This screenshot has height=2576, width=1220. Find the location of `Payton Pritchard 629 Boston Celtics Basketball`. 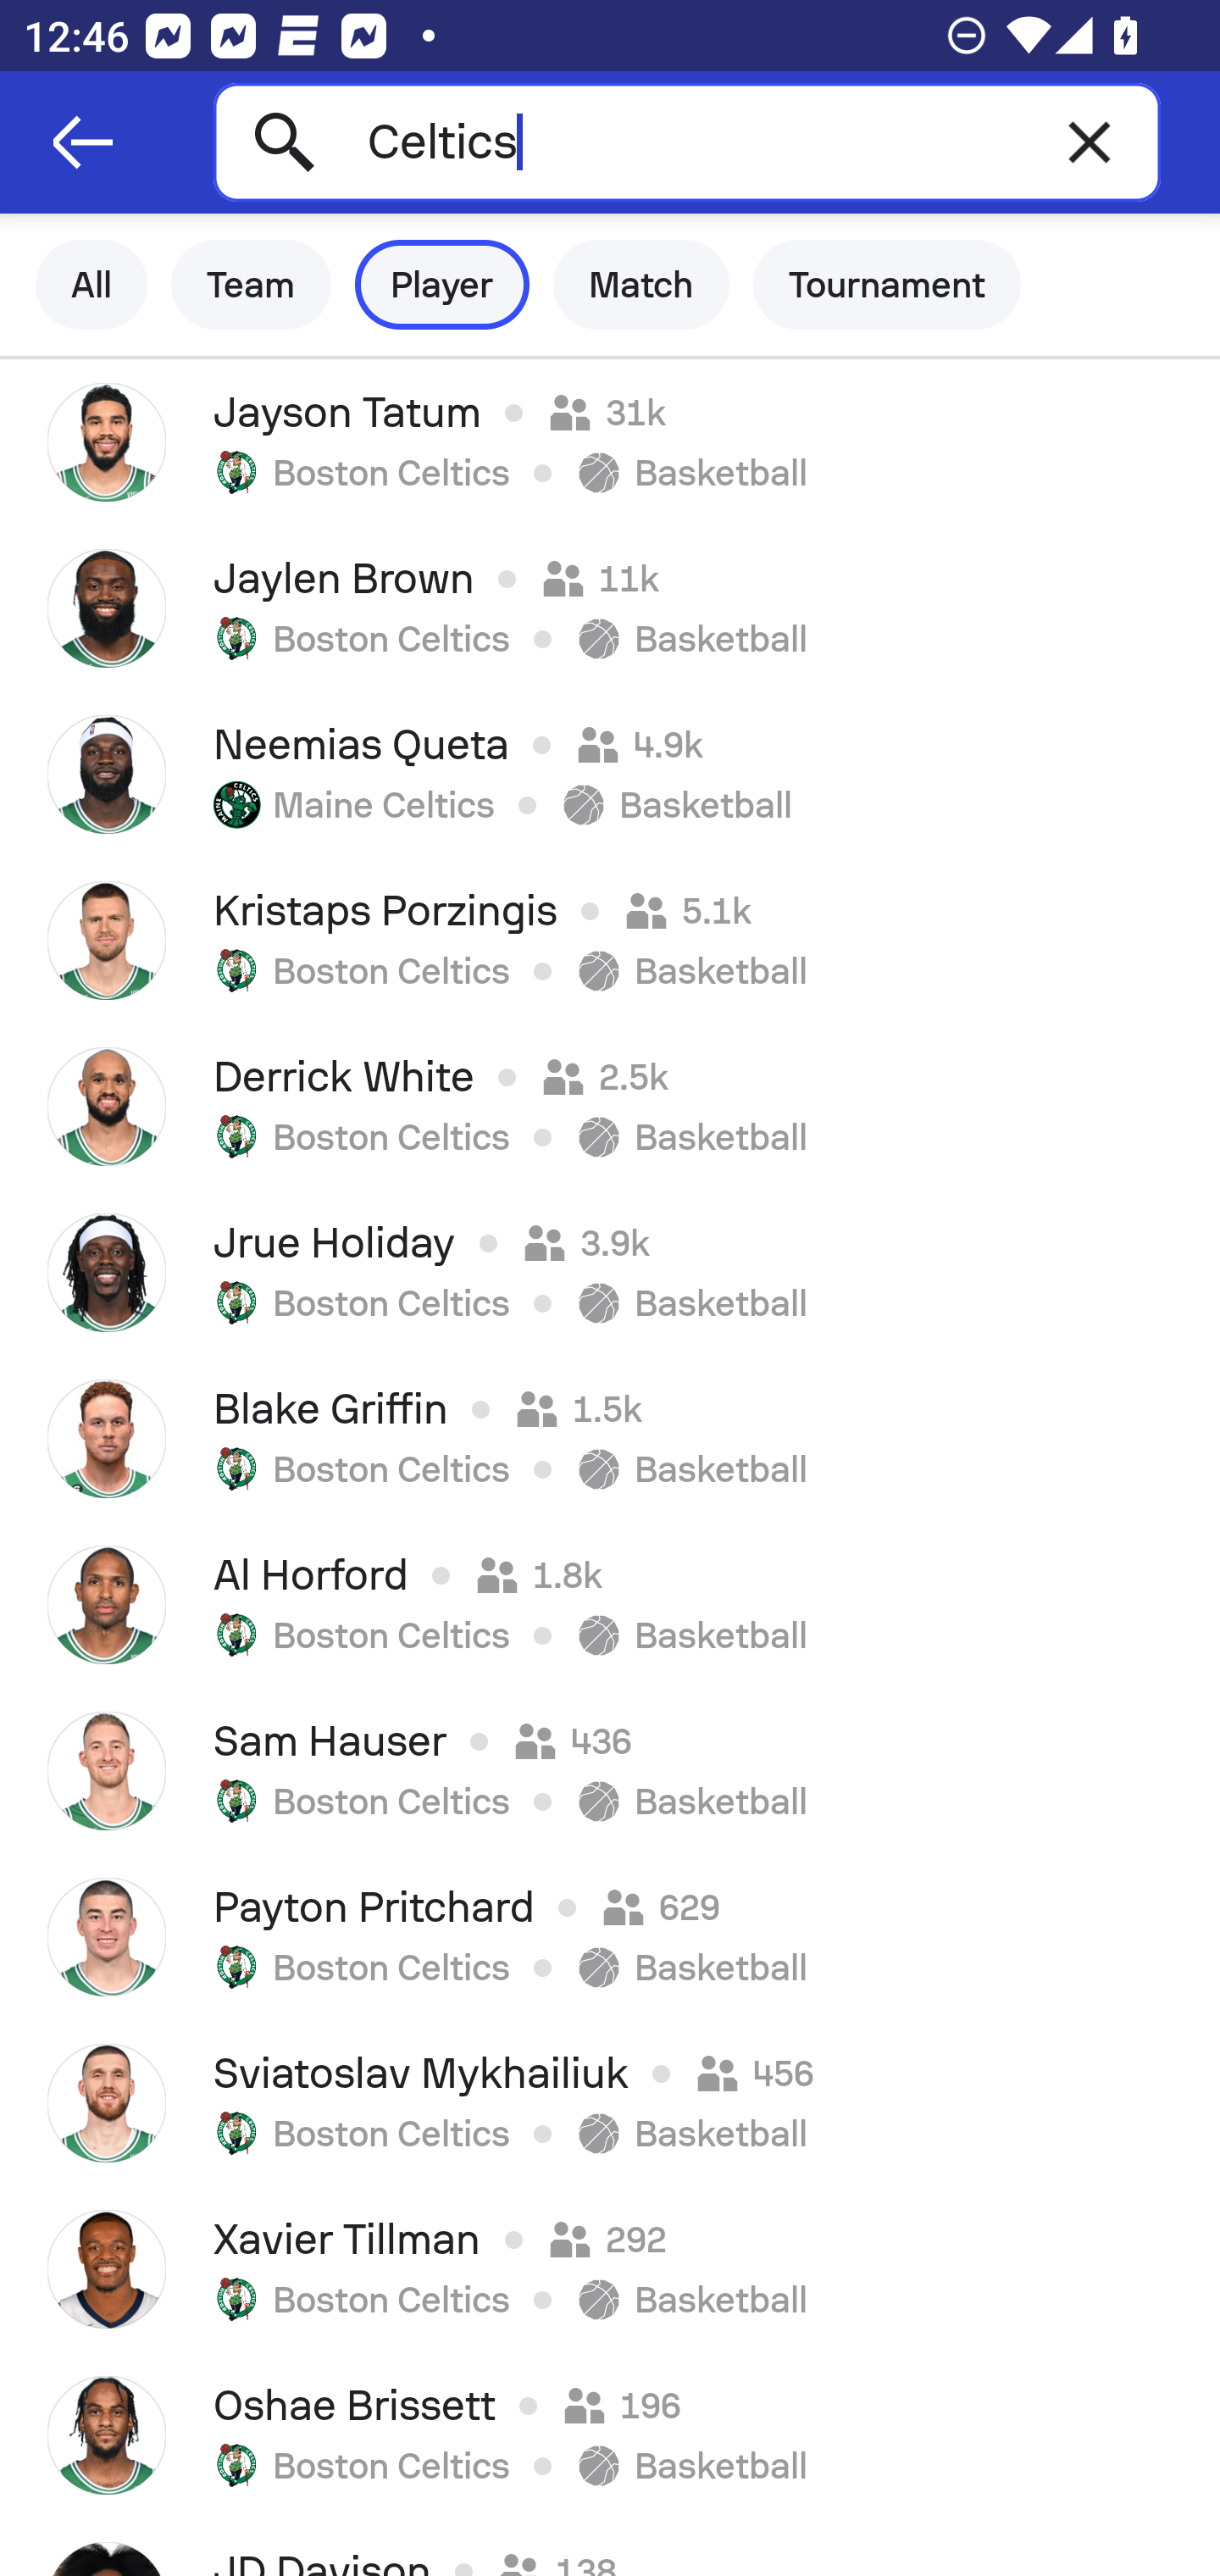

Payton Pritchard 629 Boston Celtics Basketball is located at coordinates (610, 1937).